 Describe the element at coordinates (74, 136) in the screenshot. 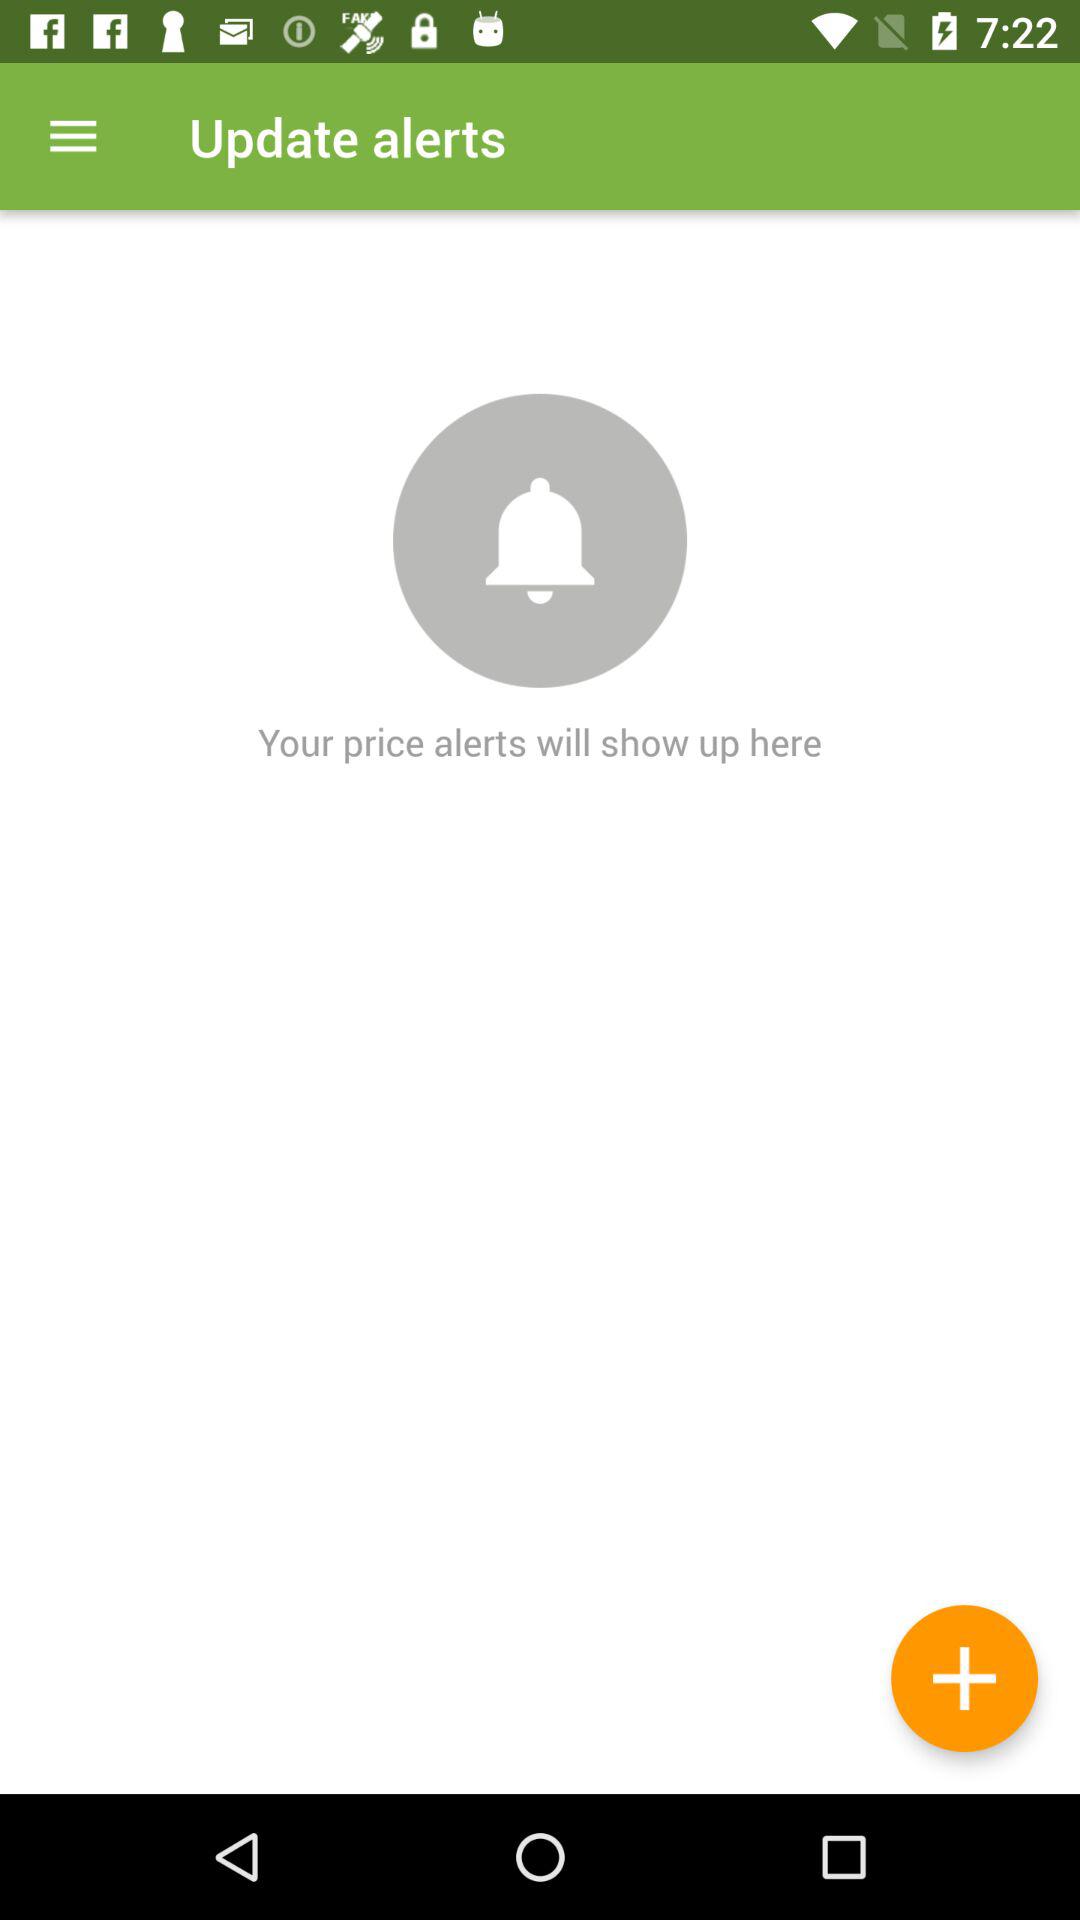

I see `display menu options` at that location.